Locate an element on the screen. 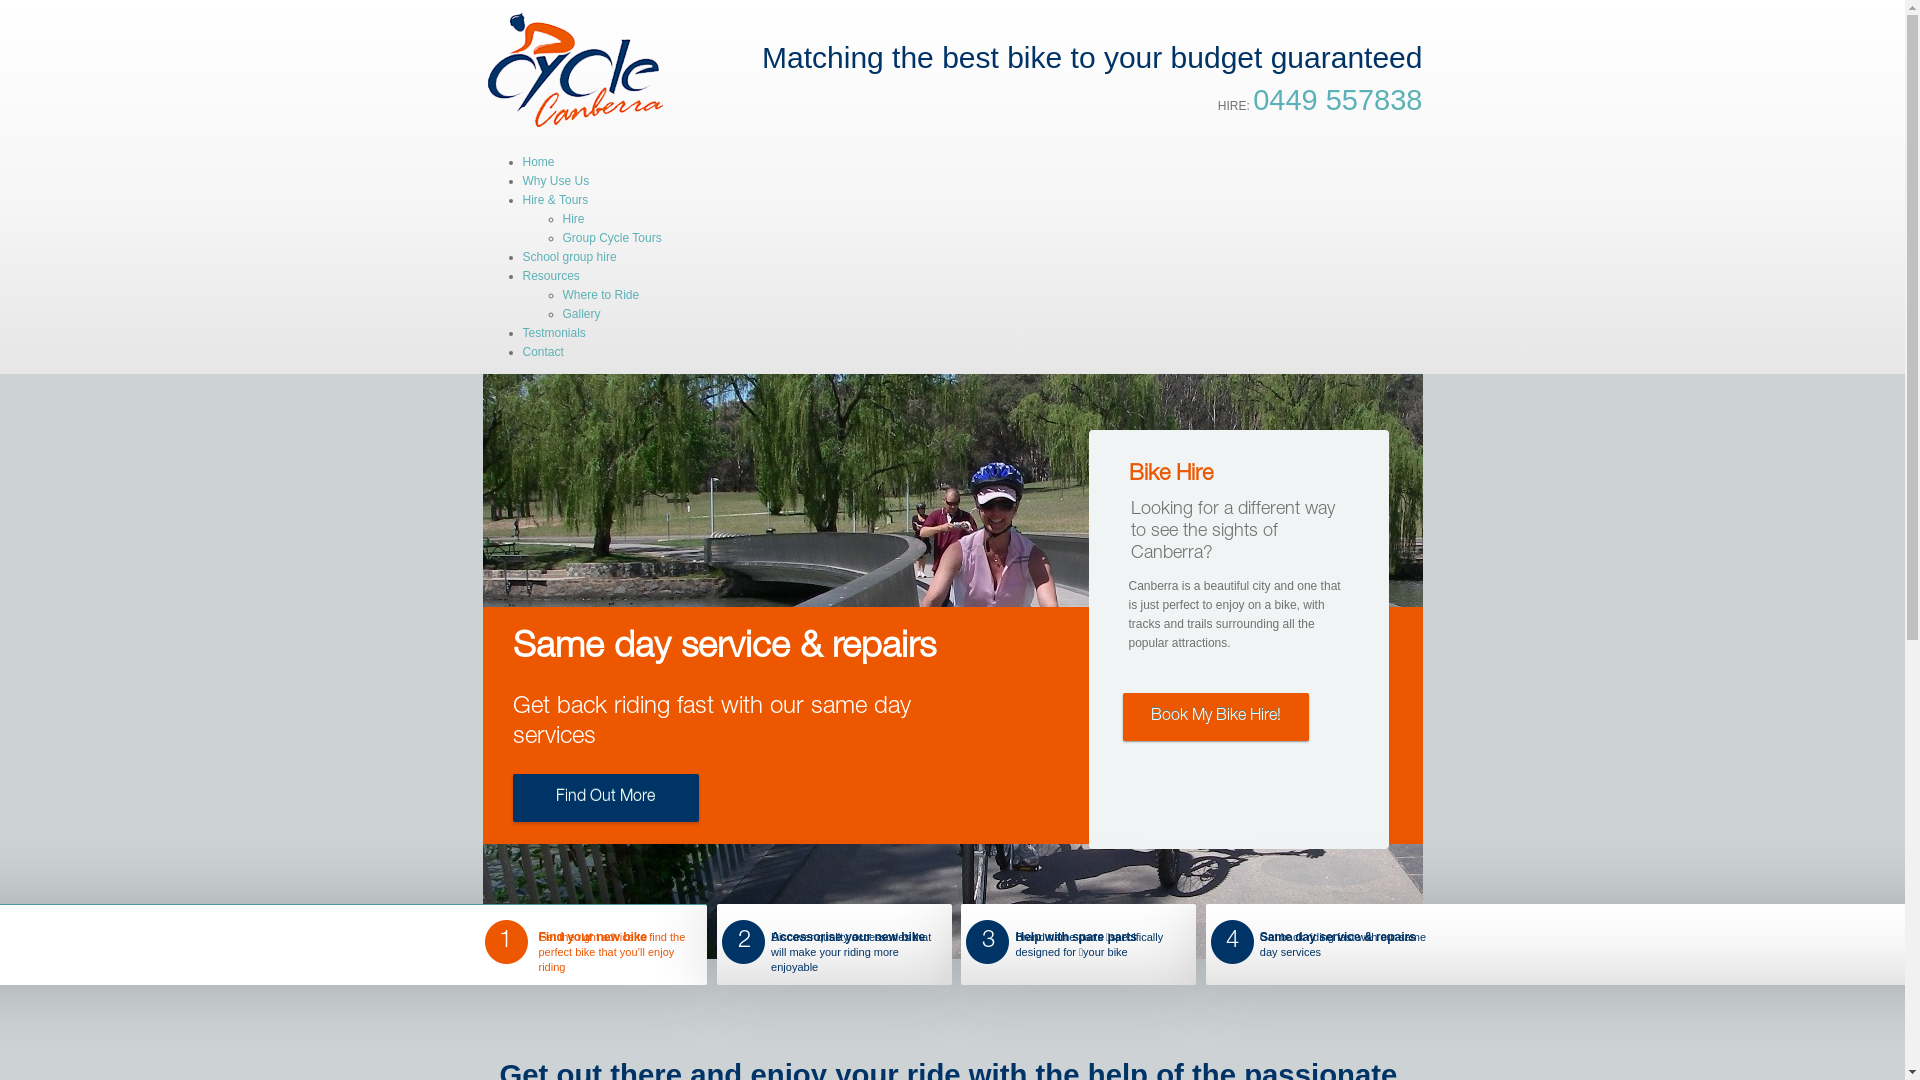 This screenshot has height=1080, width=1920. Testmonials is located at coordinates (554, 333).